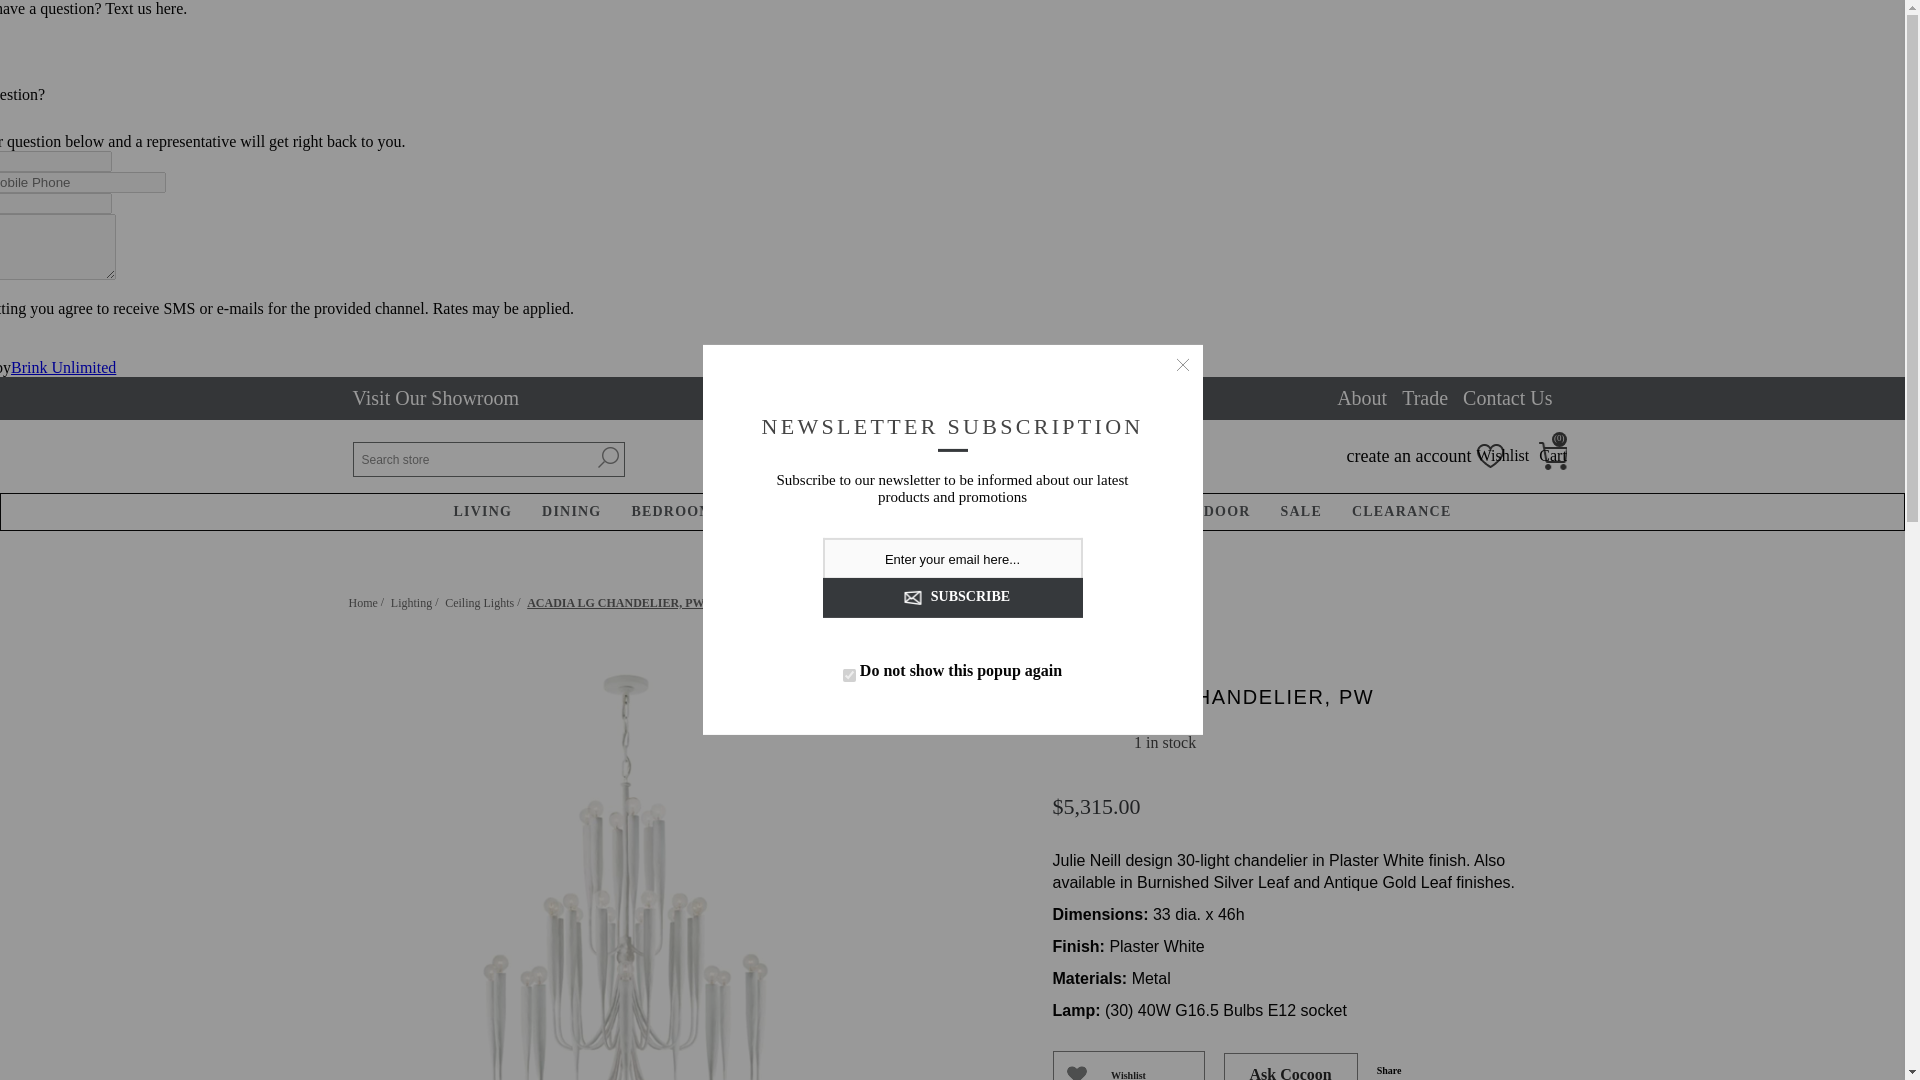 The image size is (1920, 1080). I want to click on About Us, so click(1361, 398).